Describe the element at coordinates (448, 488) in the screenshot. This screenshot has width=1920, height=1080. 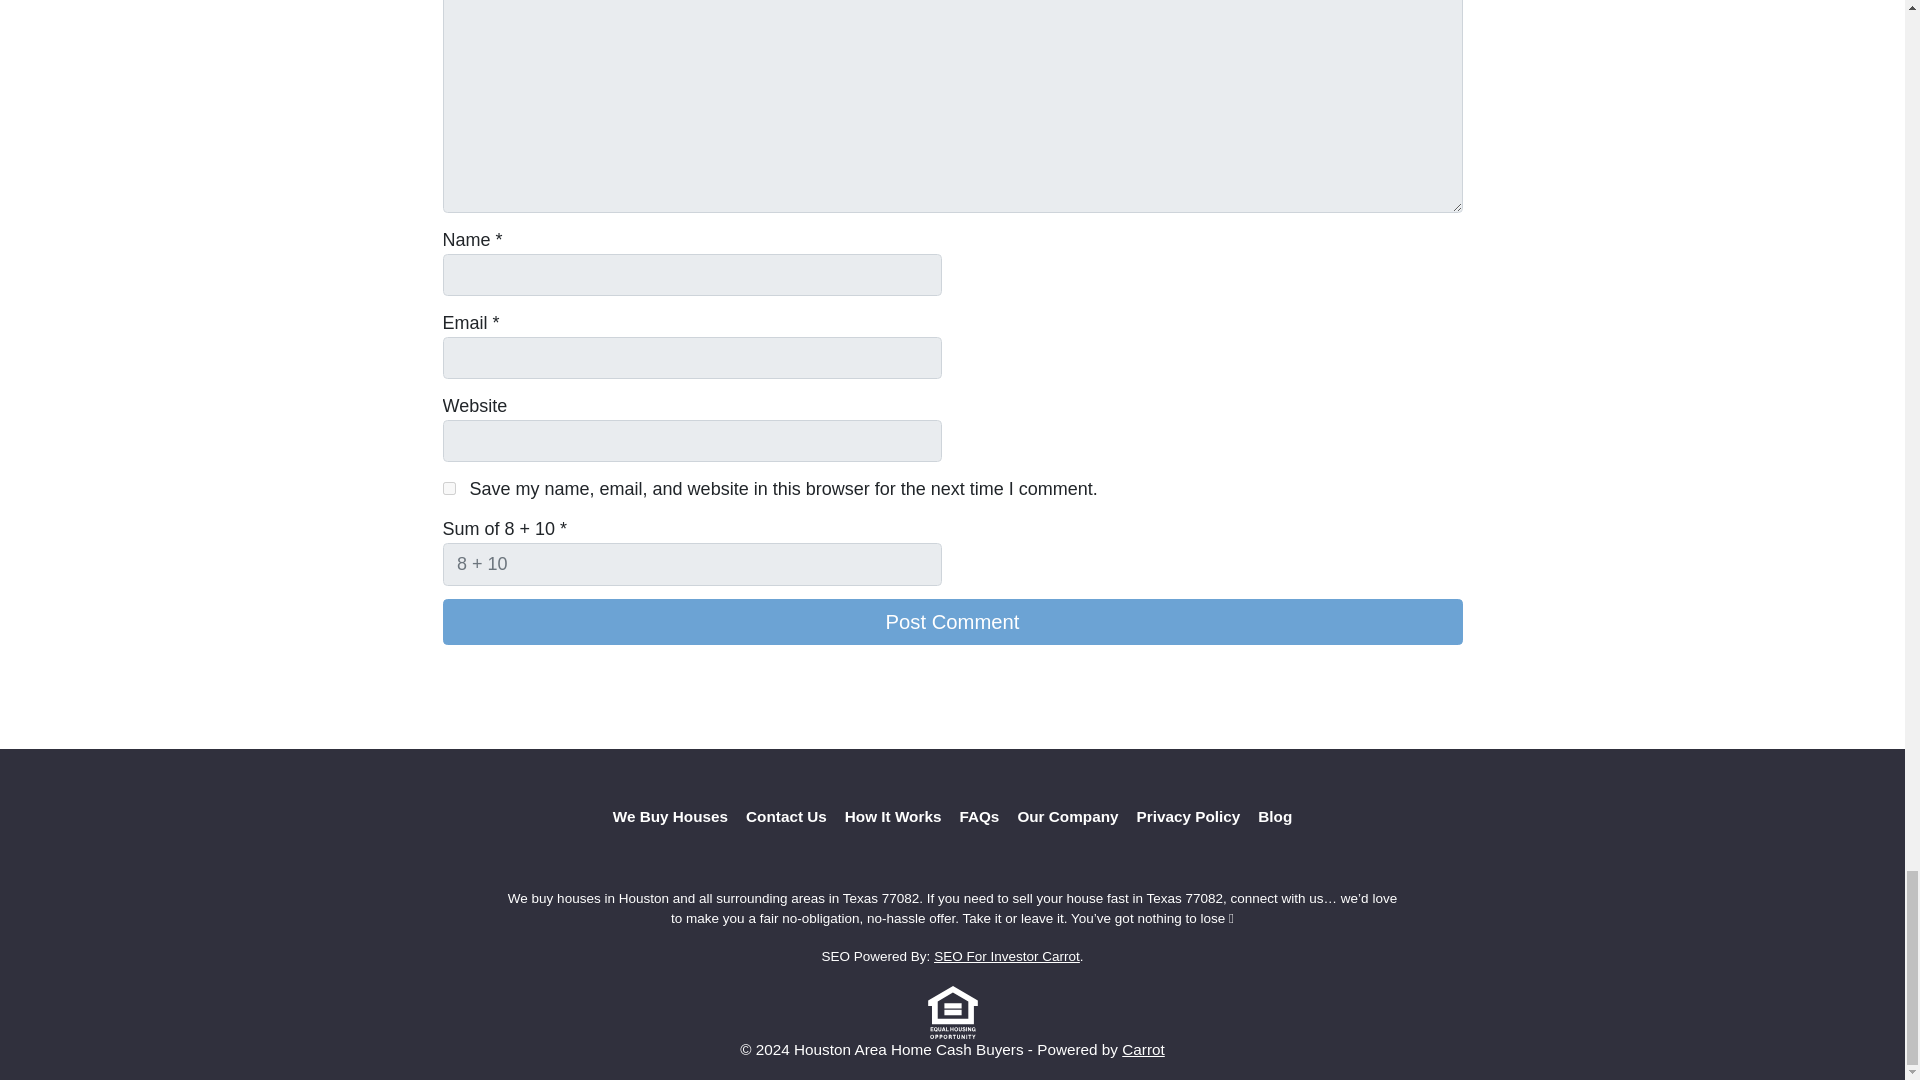
I see `yes` at that location.